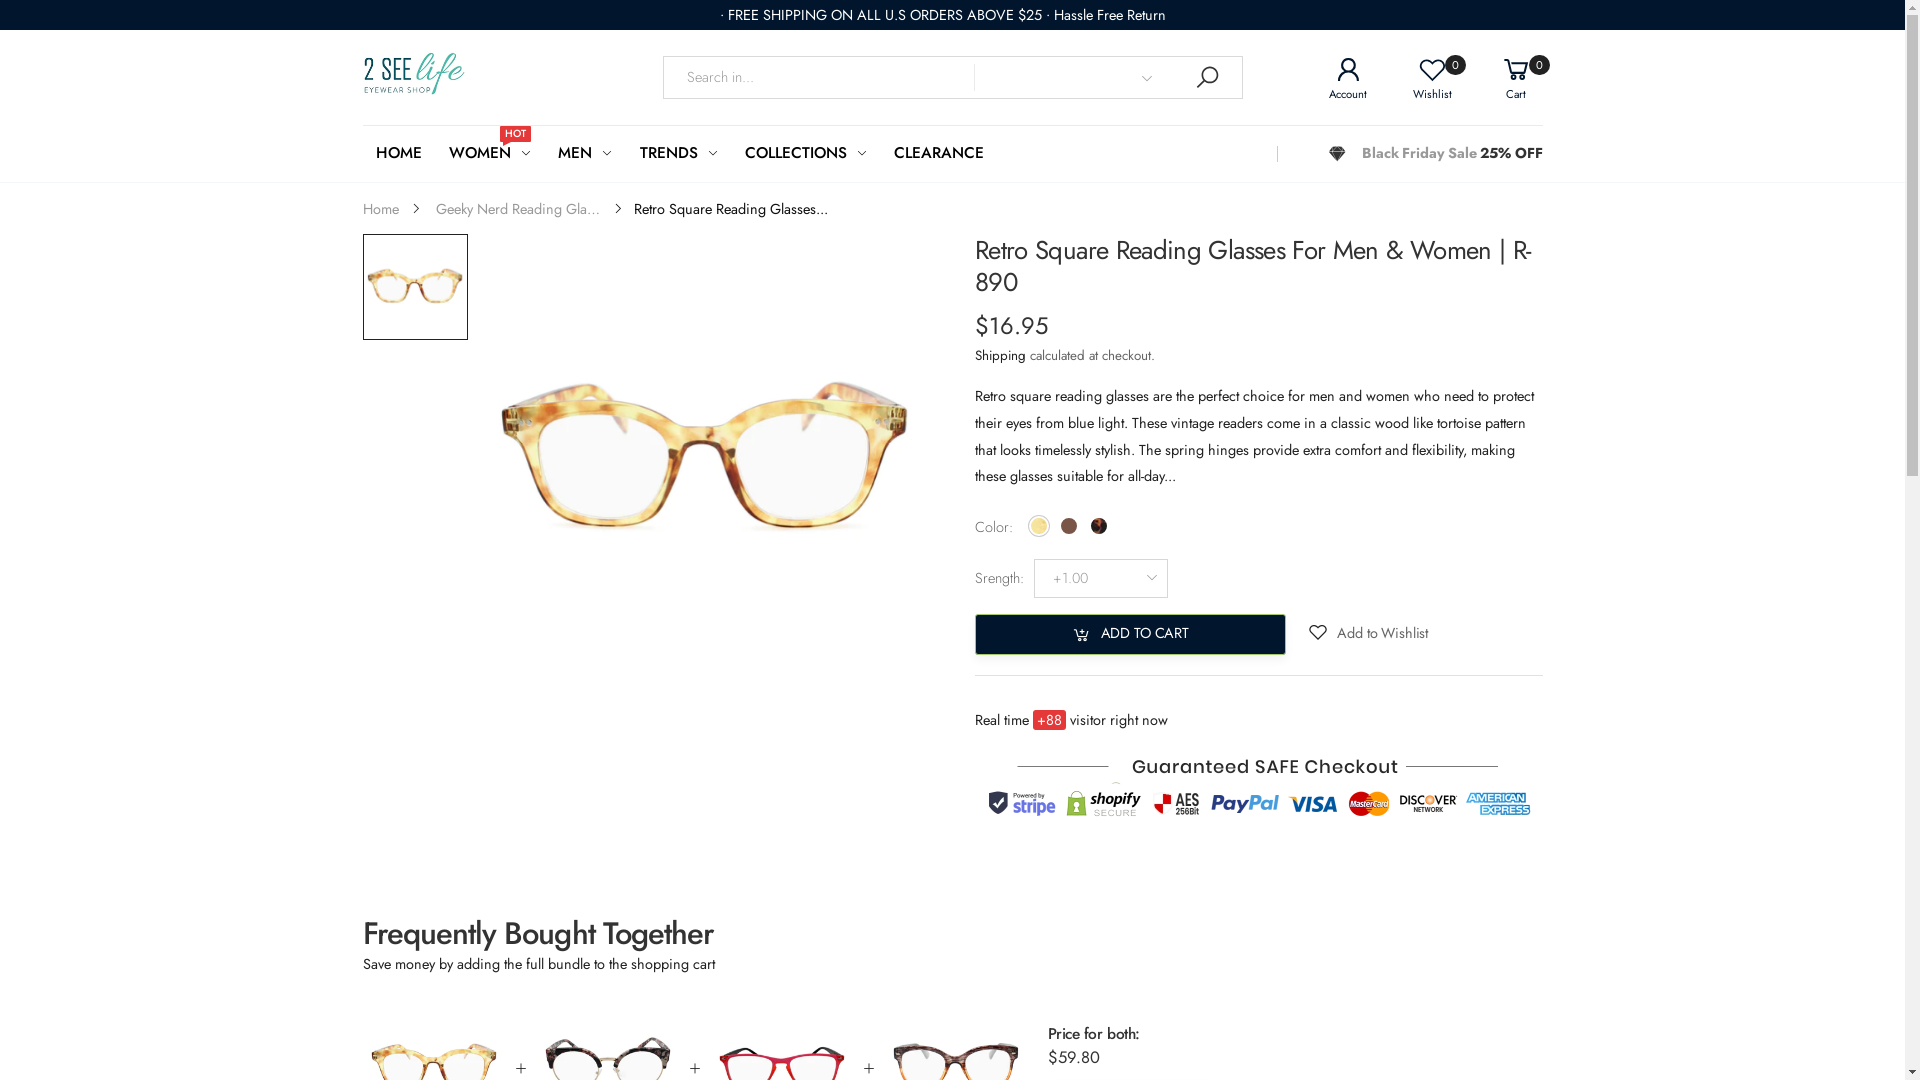  Describe the element at coordinates (414, 286) in the screenshot. I see `Yellow Gold / +1.00` at that location.